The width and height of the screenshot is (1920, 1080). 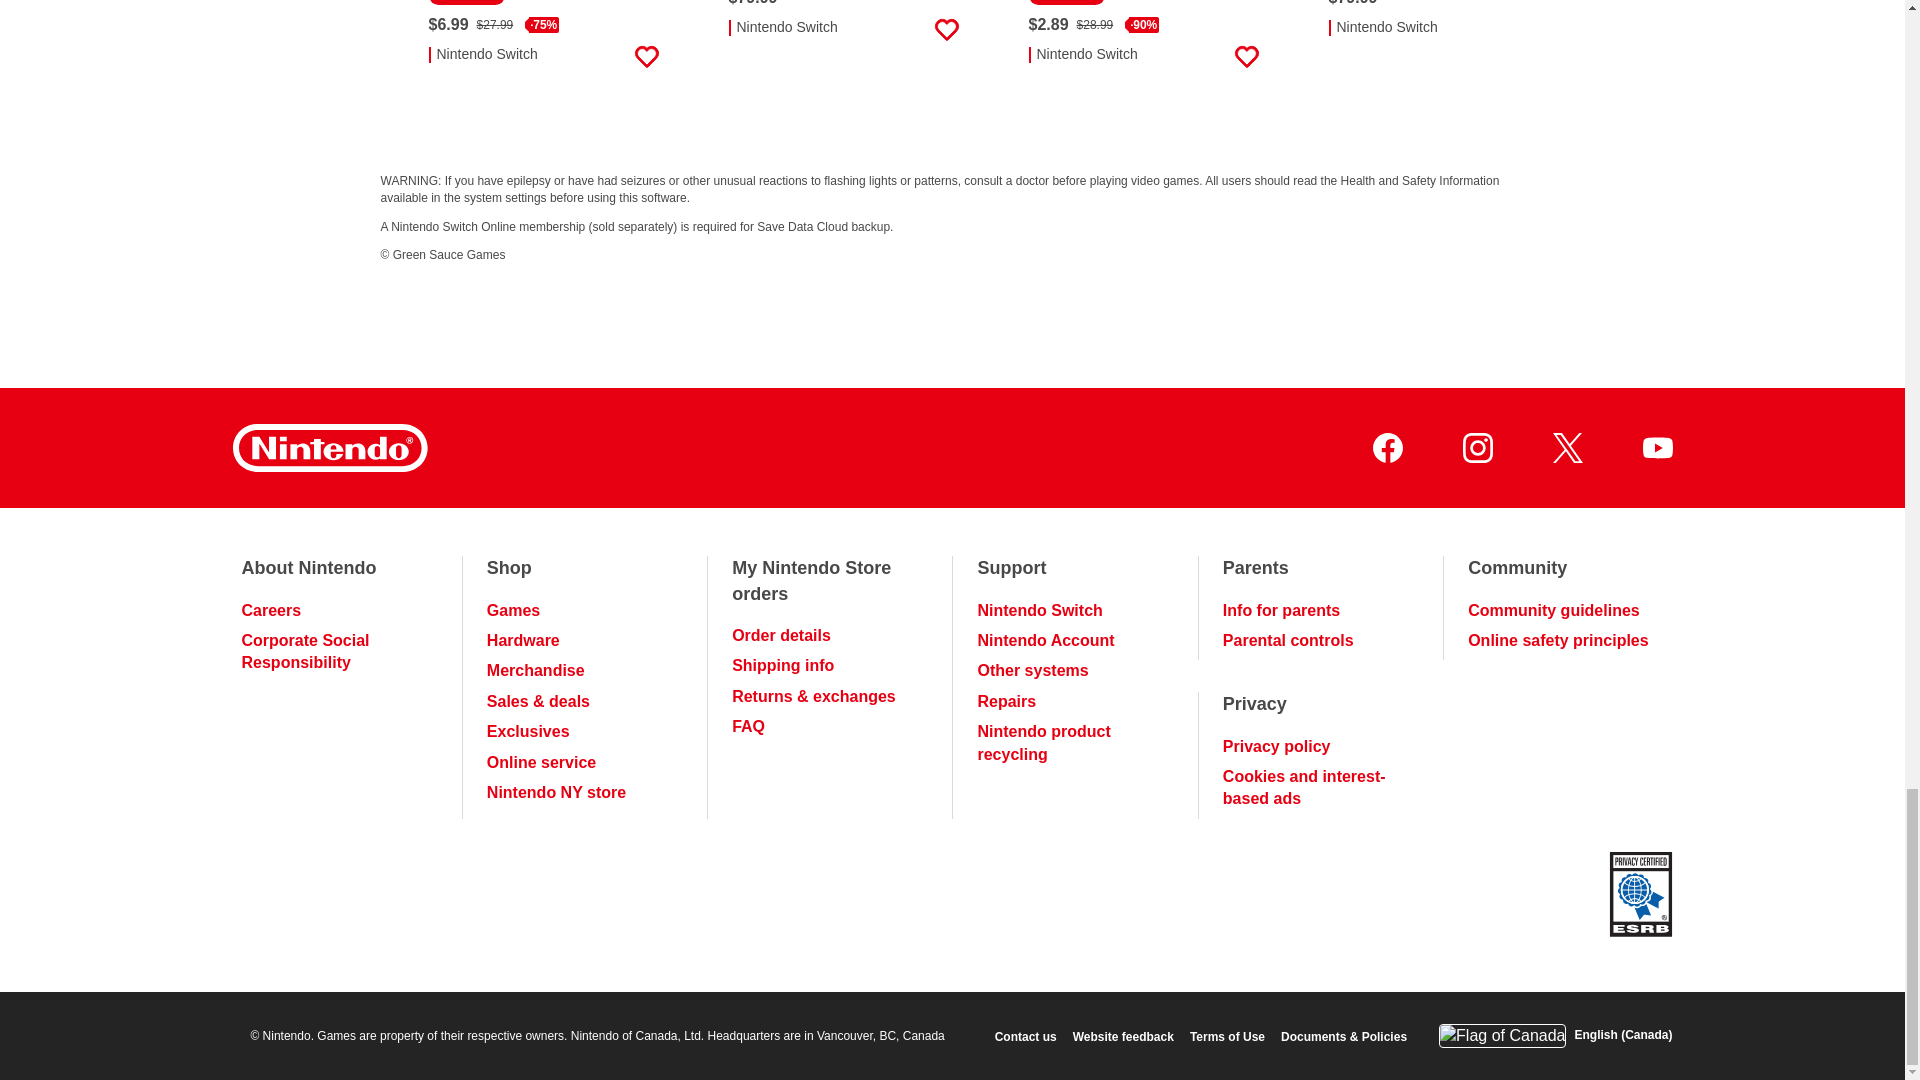 I want to click on Add to Wish List, so click(x=945, y=30).